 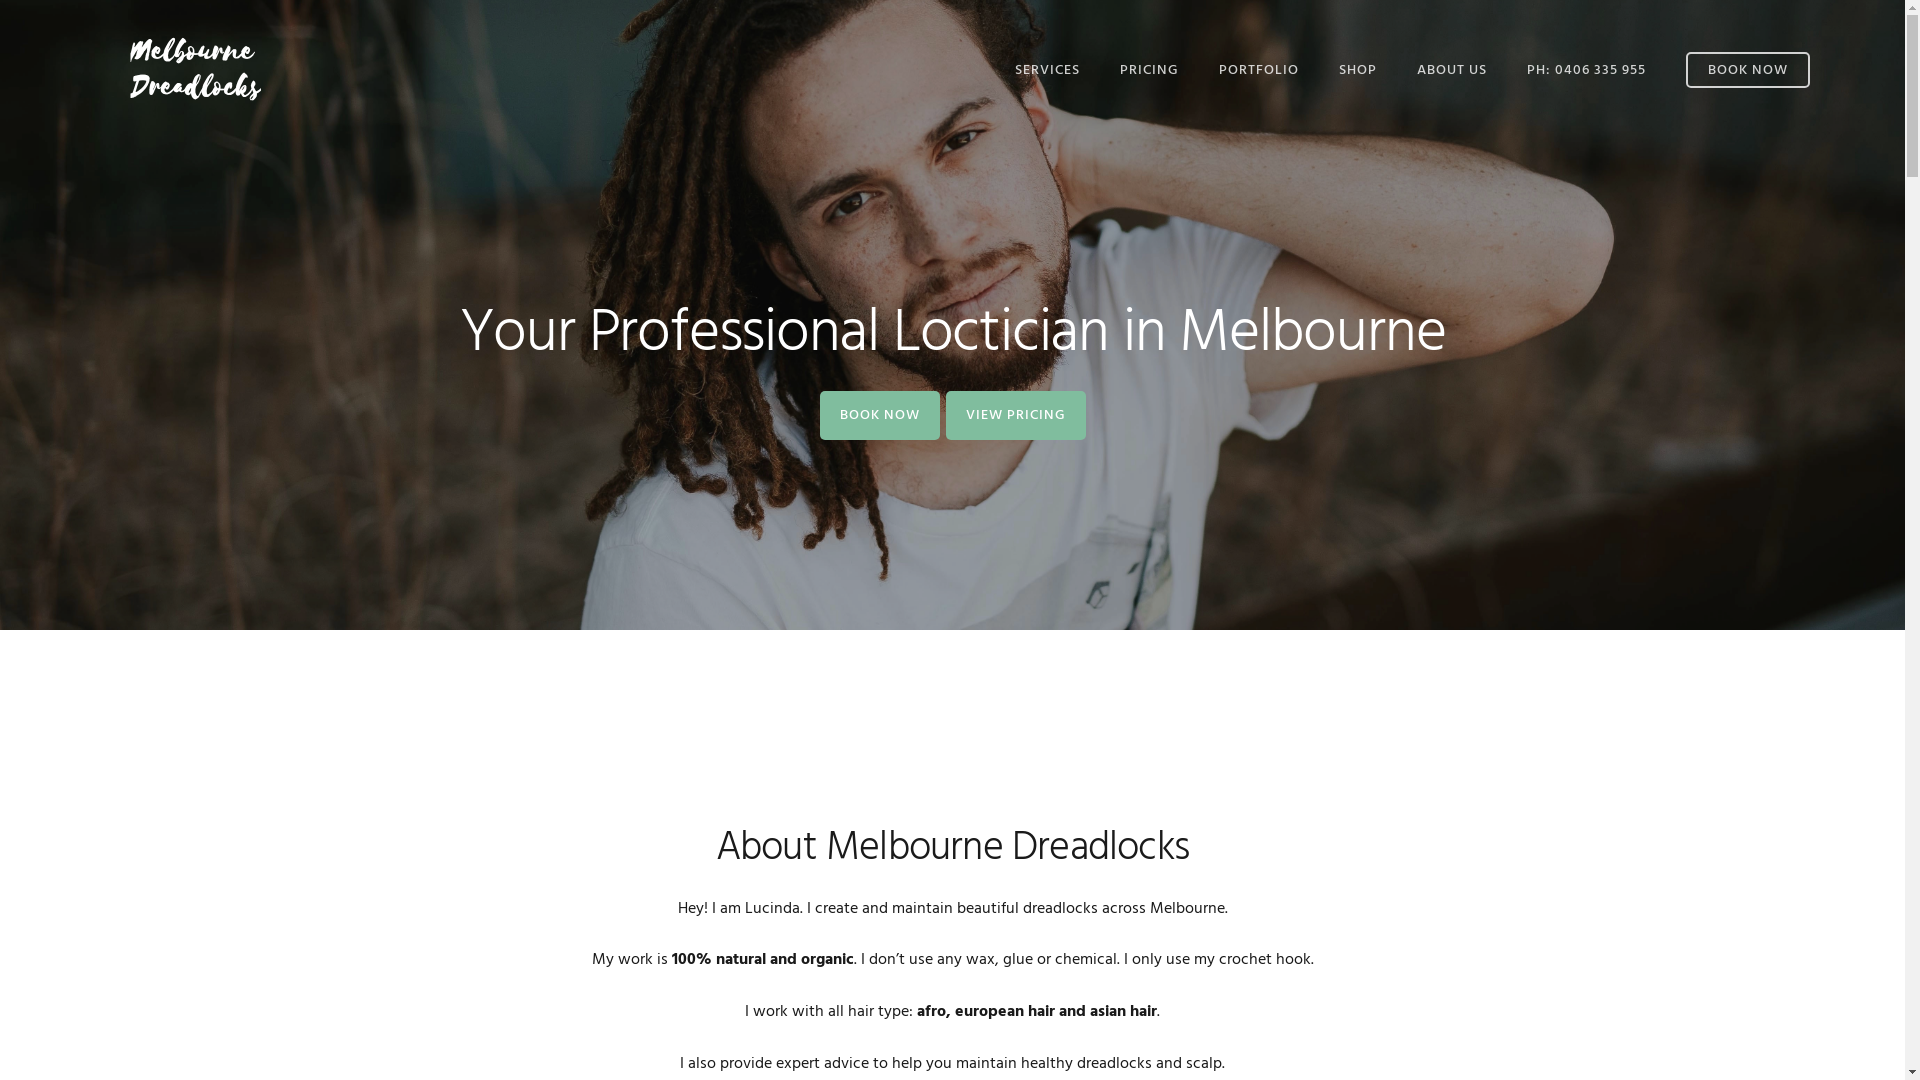 I want to click on SERVICES, so click(x=1048, y=70).